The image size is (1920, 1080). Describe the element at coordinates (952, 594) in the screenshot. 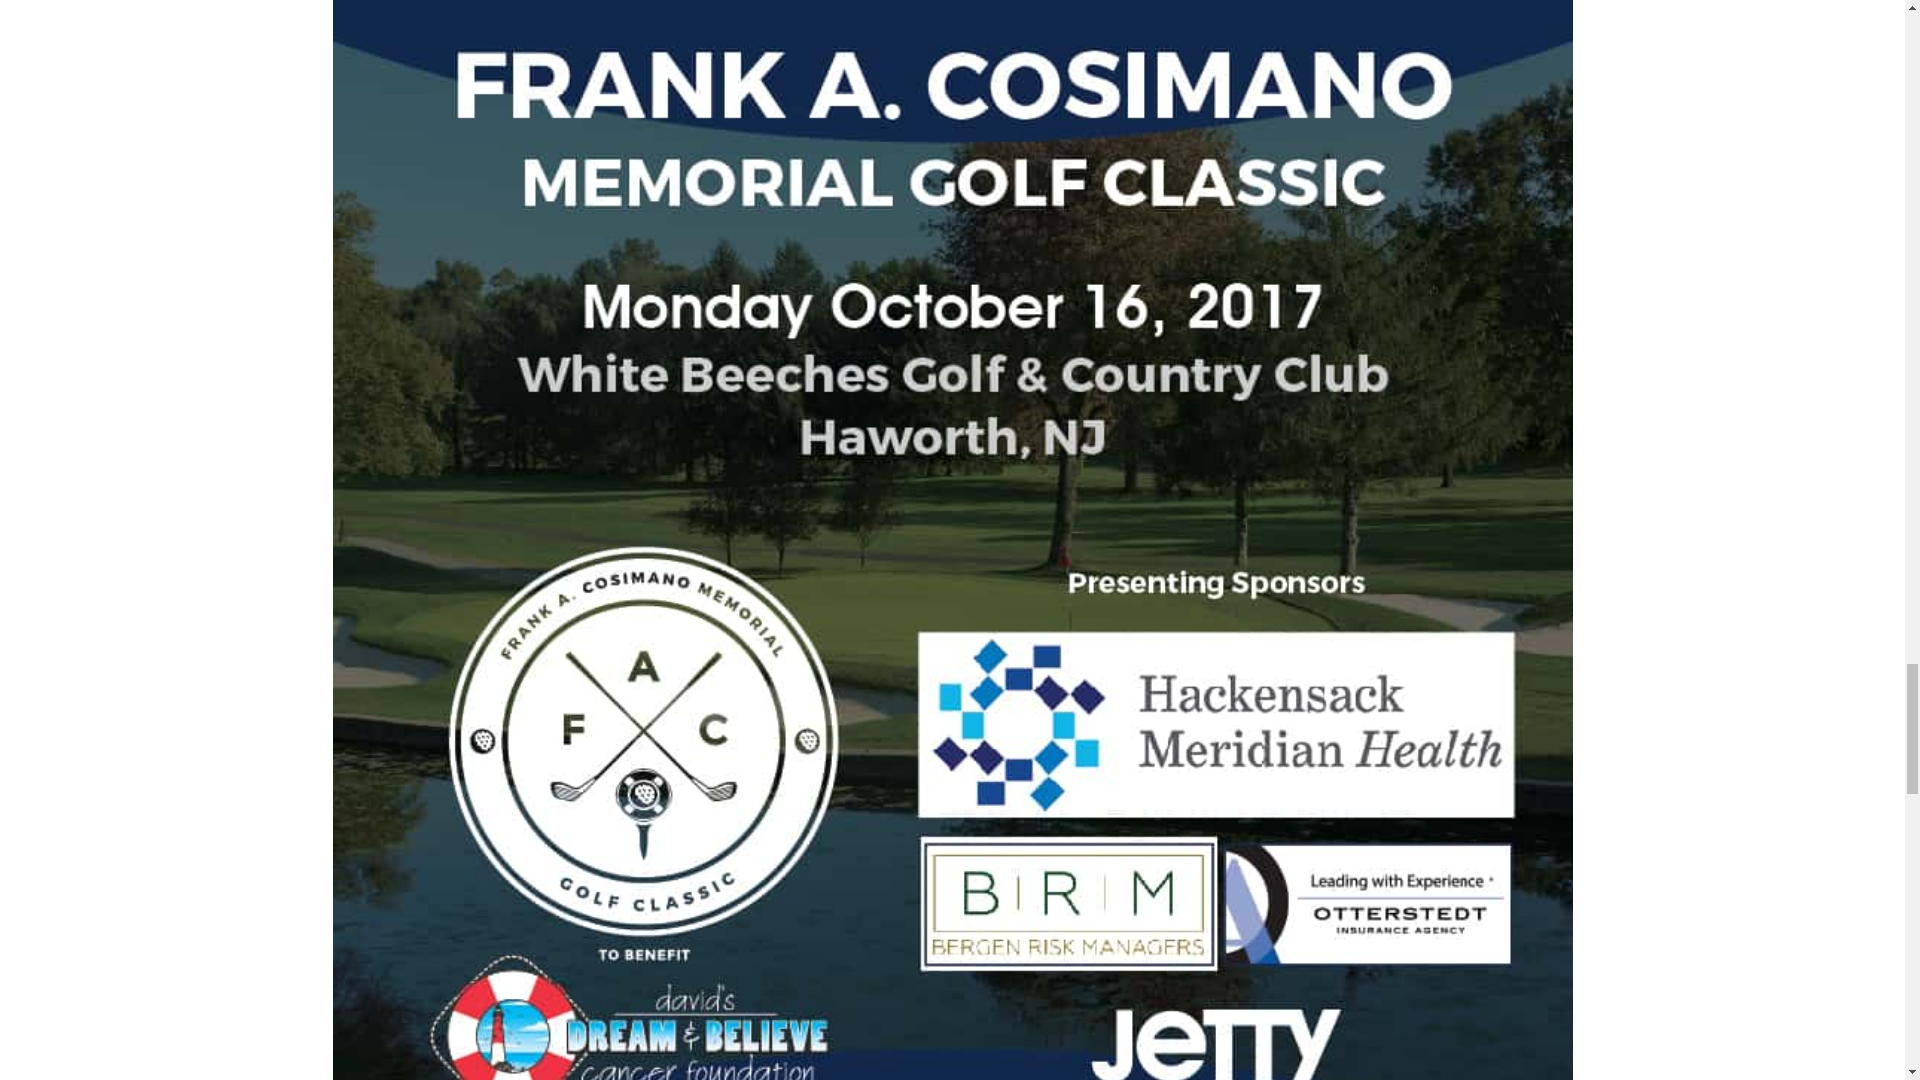

I see `2nd Annual Frank A. Cosimano Memorial Golf Classic` at that location.